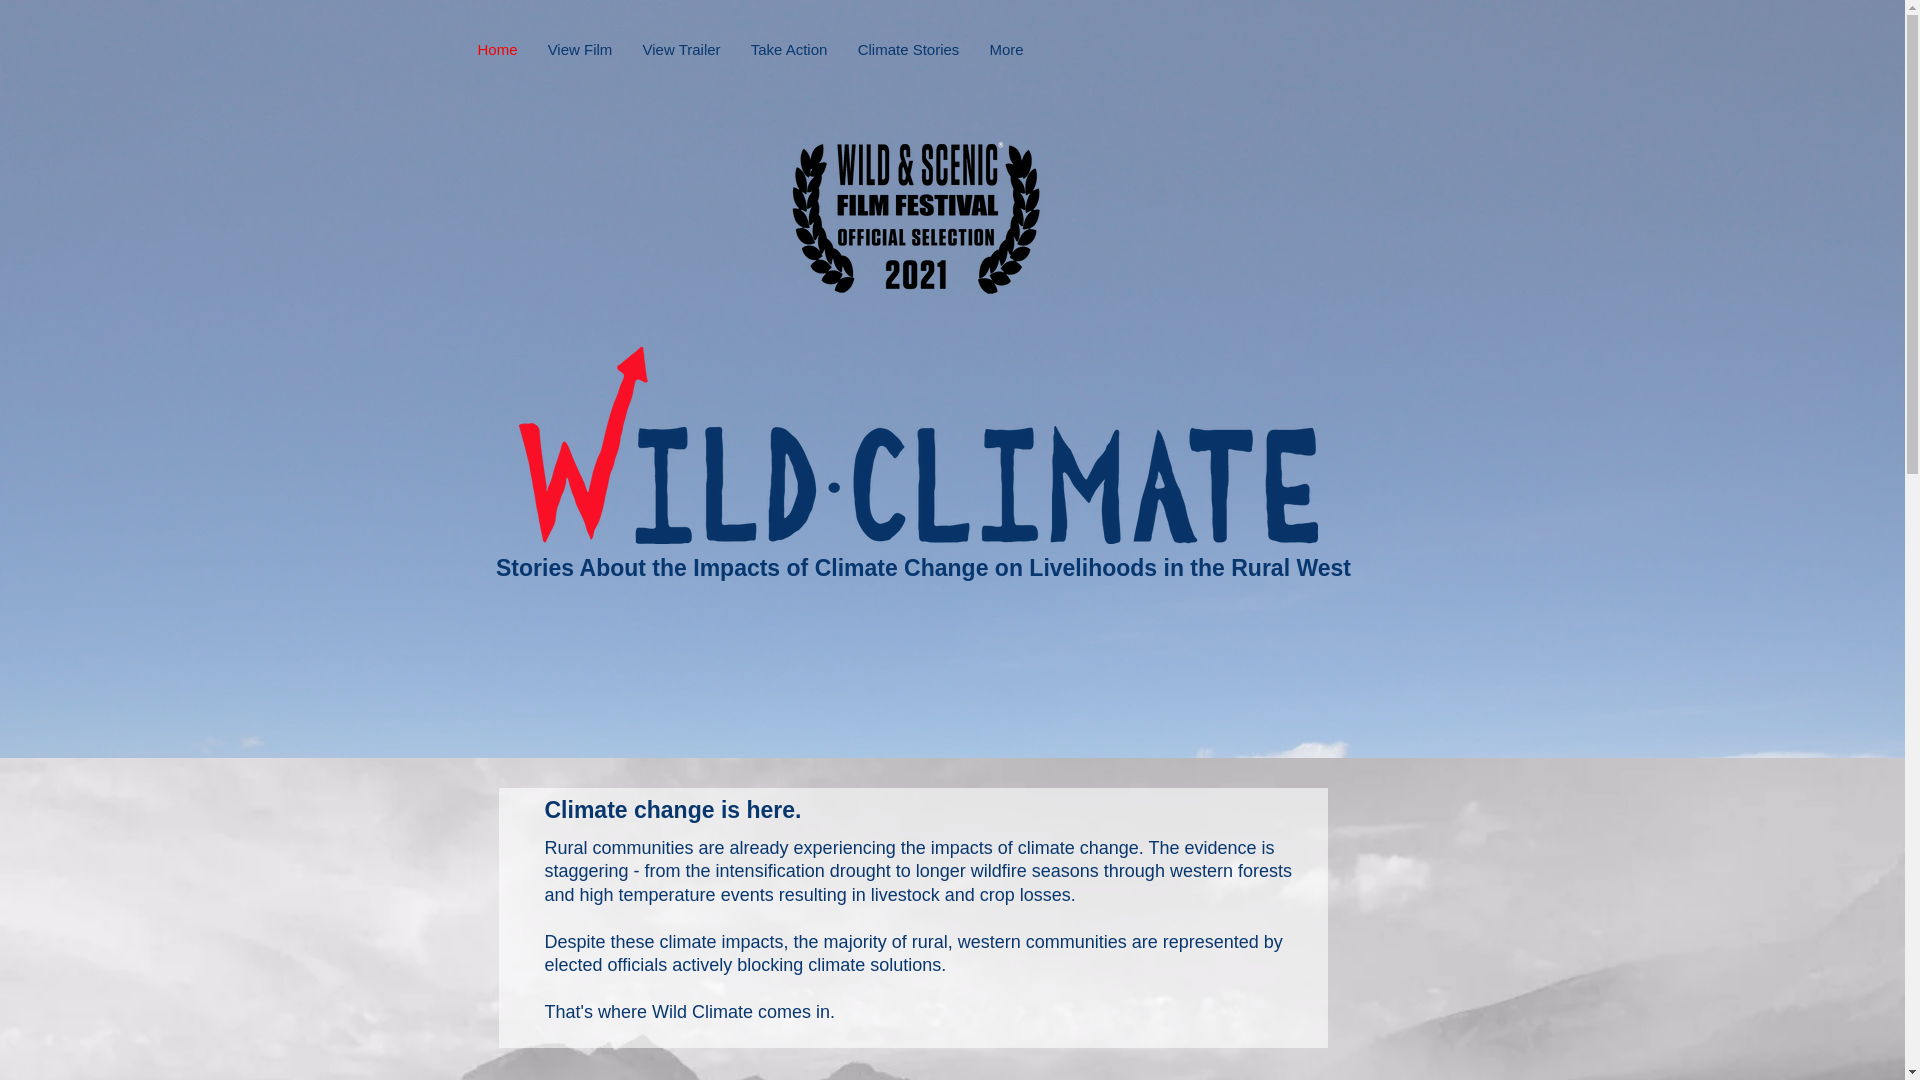 The height and width of the screenshot is (1080, 1920). What do you see at coordinates (676, 894) in the screenshot?
I see `high temperature events` at bounding box center [676, 894].